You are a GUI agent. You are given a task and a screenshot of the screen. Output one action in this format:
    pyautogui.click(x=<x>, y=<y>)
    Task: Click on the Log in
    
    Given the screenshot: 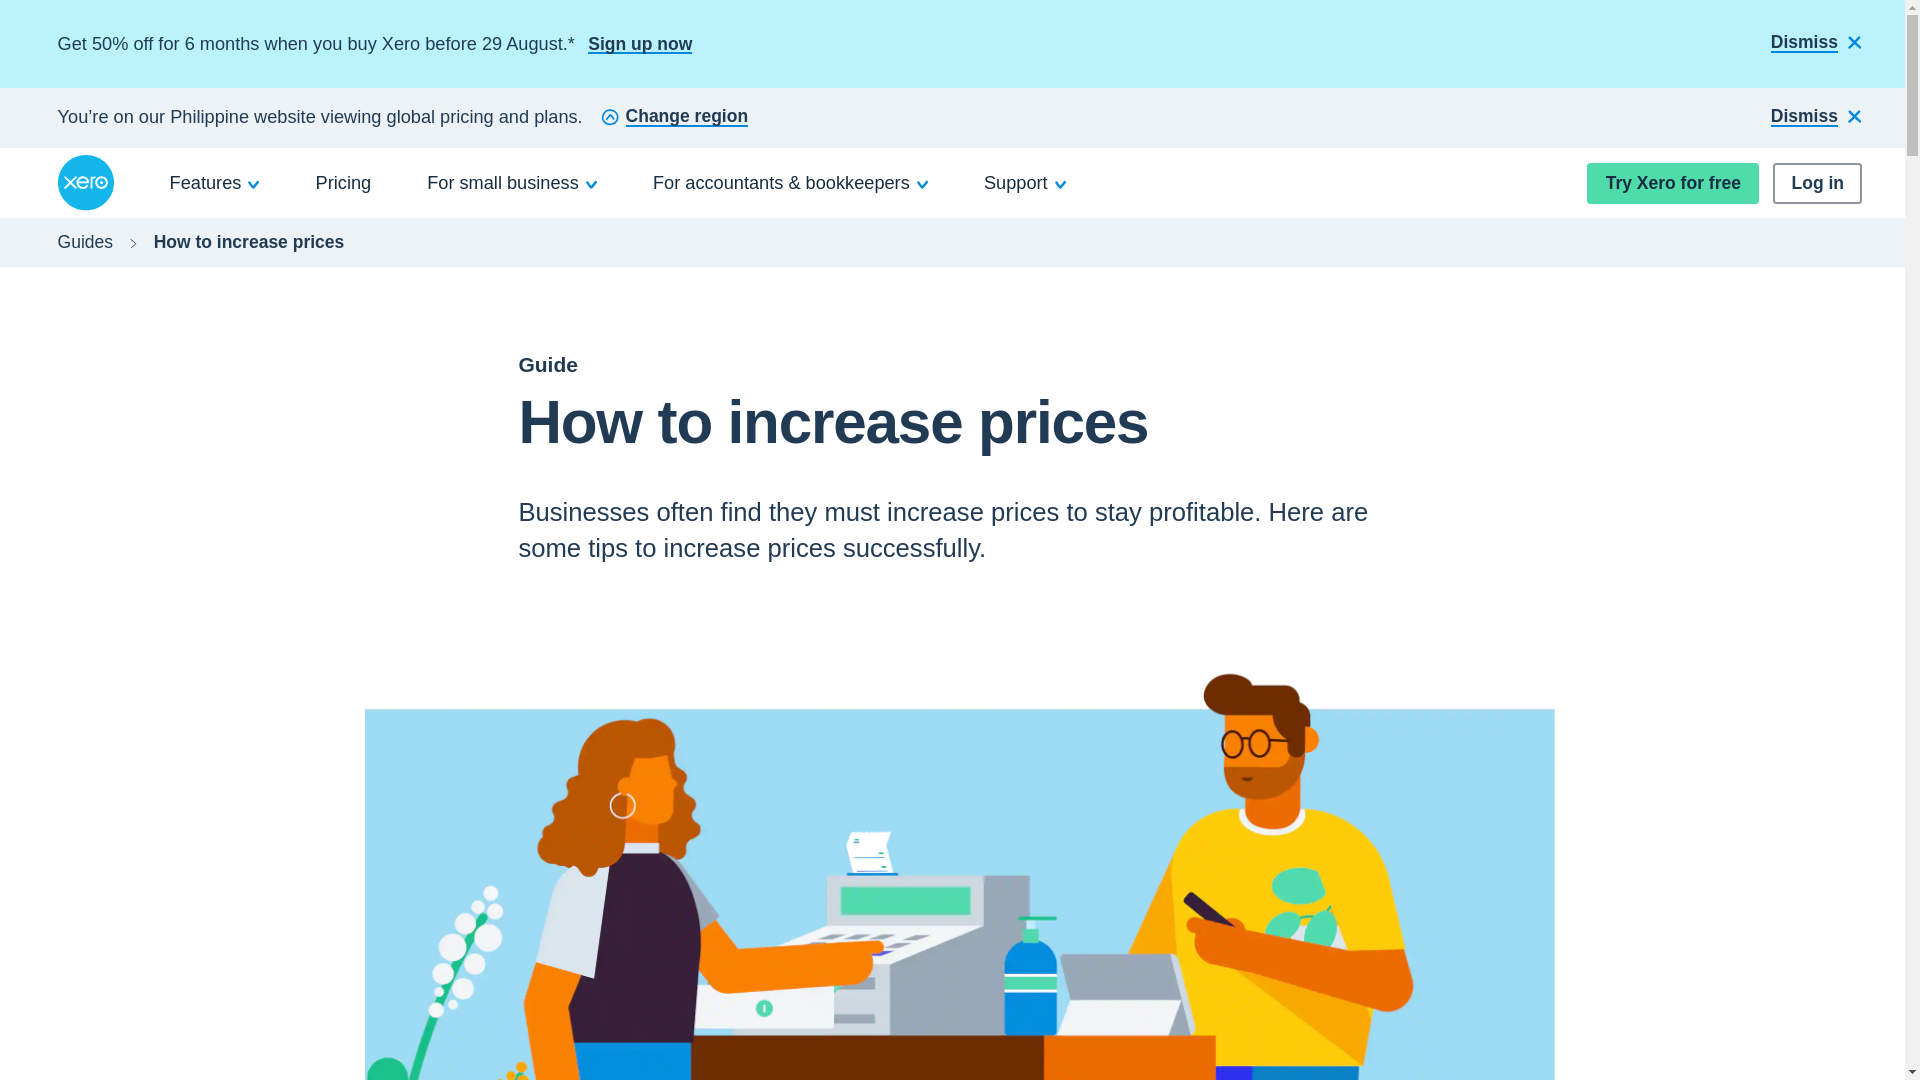 What is the action you would take?
    pyautogui.click(x=1817, y=184)
    